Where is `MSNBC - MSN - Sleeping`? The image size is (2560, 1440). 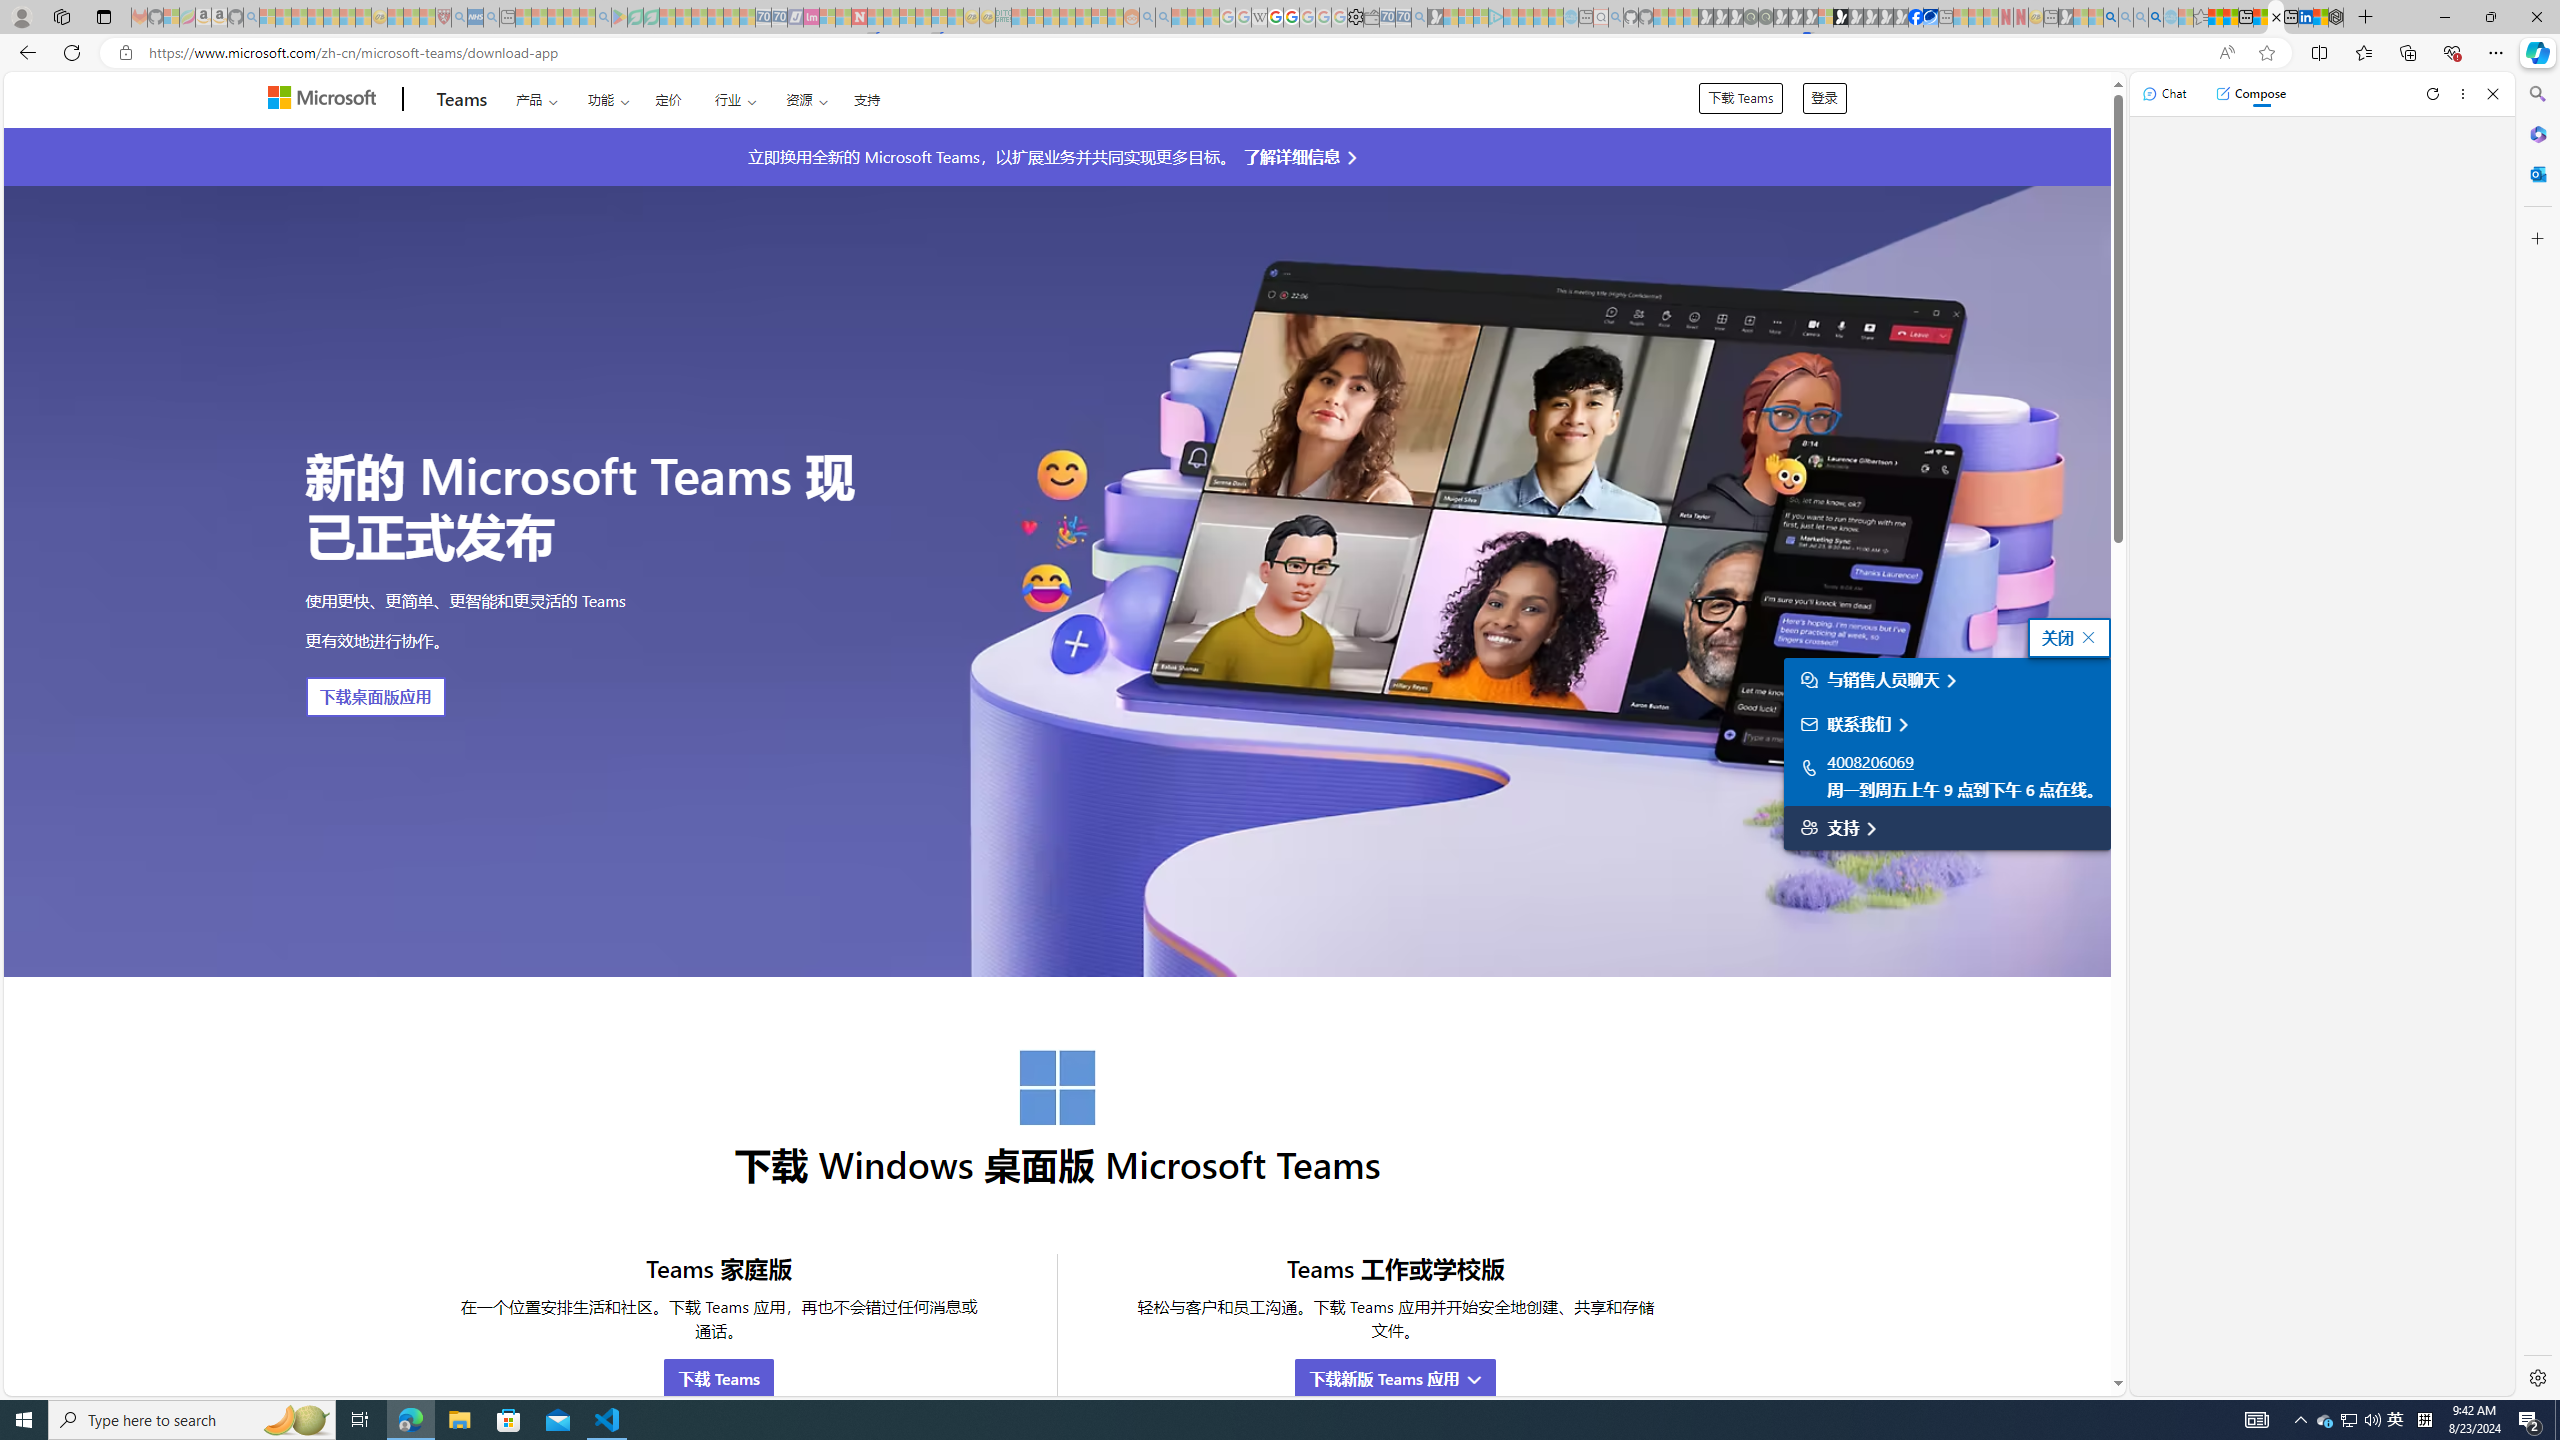
MSNBC - MSN - Sleeping is located at coordinates (1020, 17).